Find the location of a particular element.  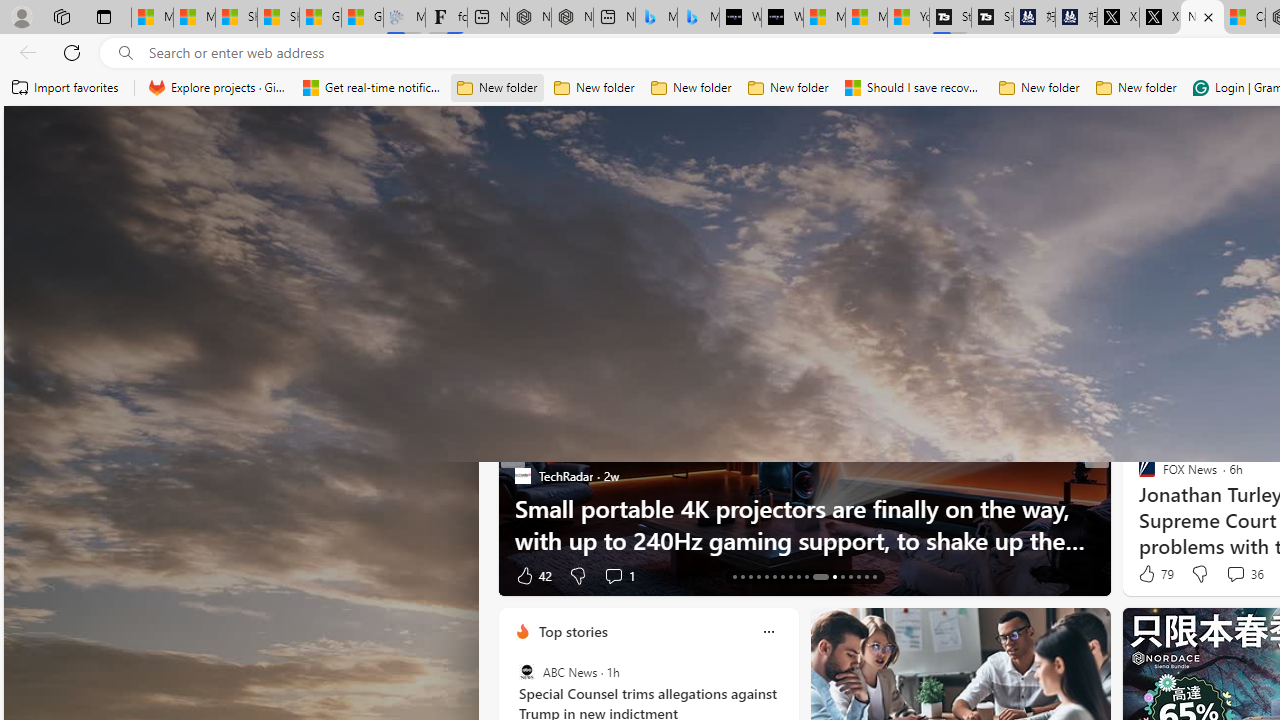

Gaming is located at coordinates (946, 266).